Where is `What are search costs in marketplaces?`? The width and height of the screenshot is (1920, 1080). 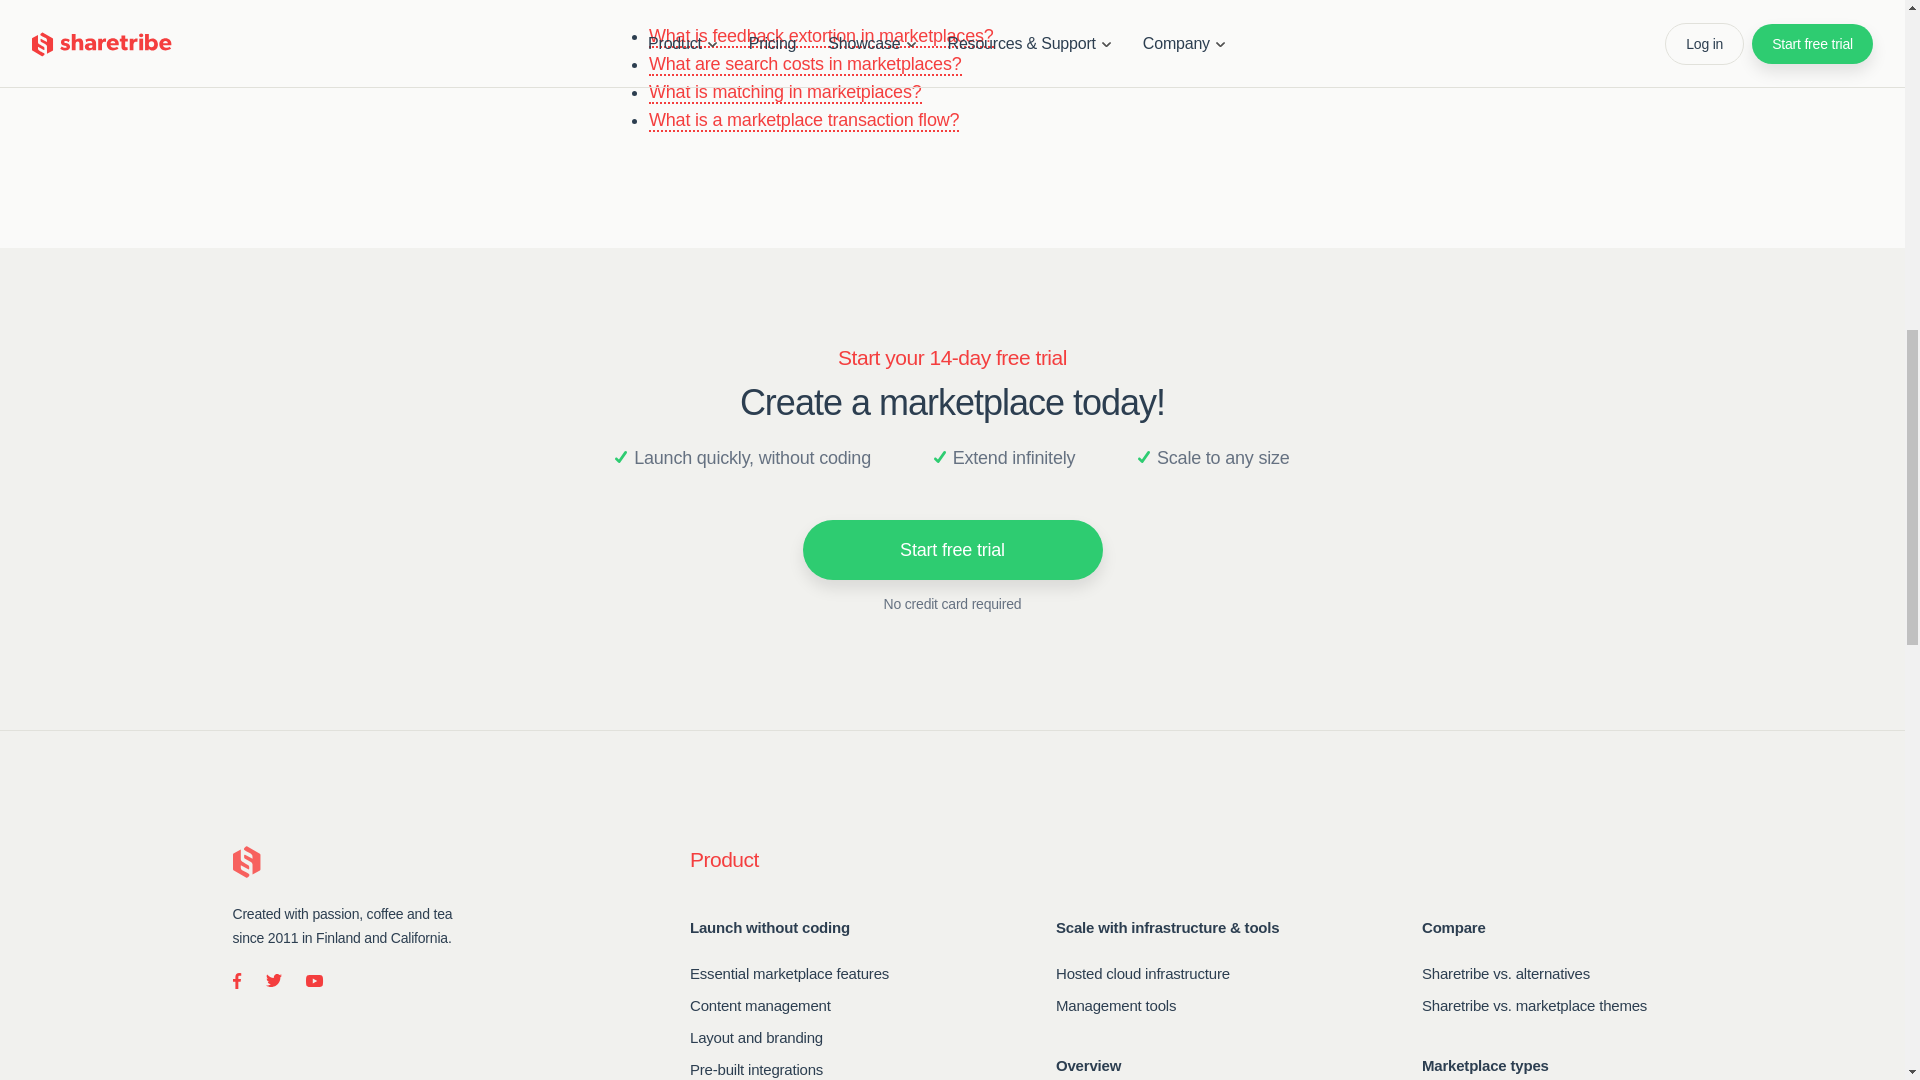 What are search costs in marketplaces? is located at coordinates (804, 64).